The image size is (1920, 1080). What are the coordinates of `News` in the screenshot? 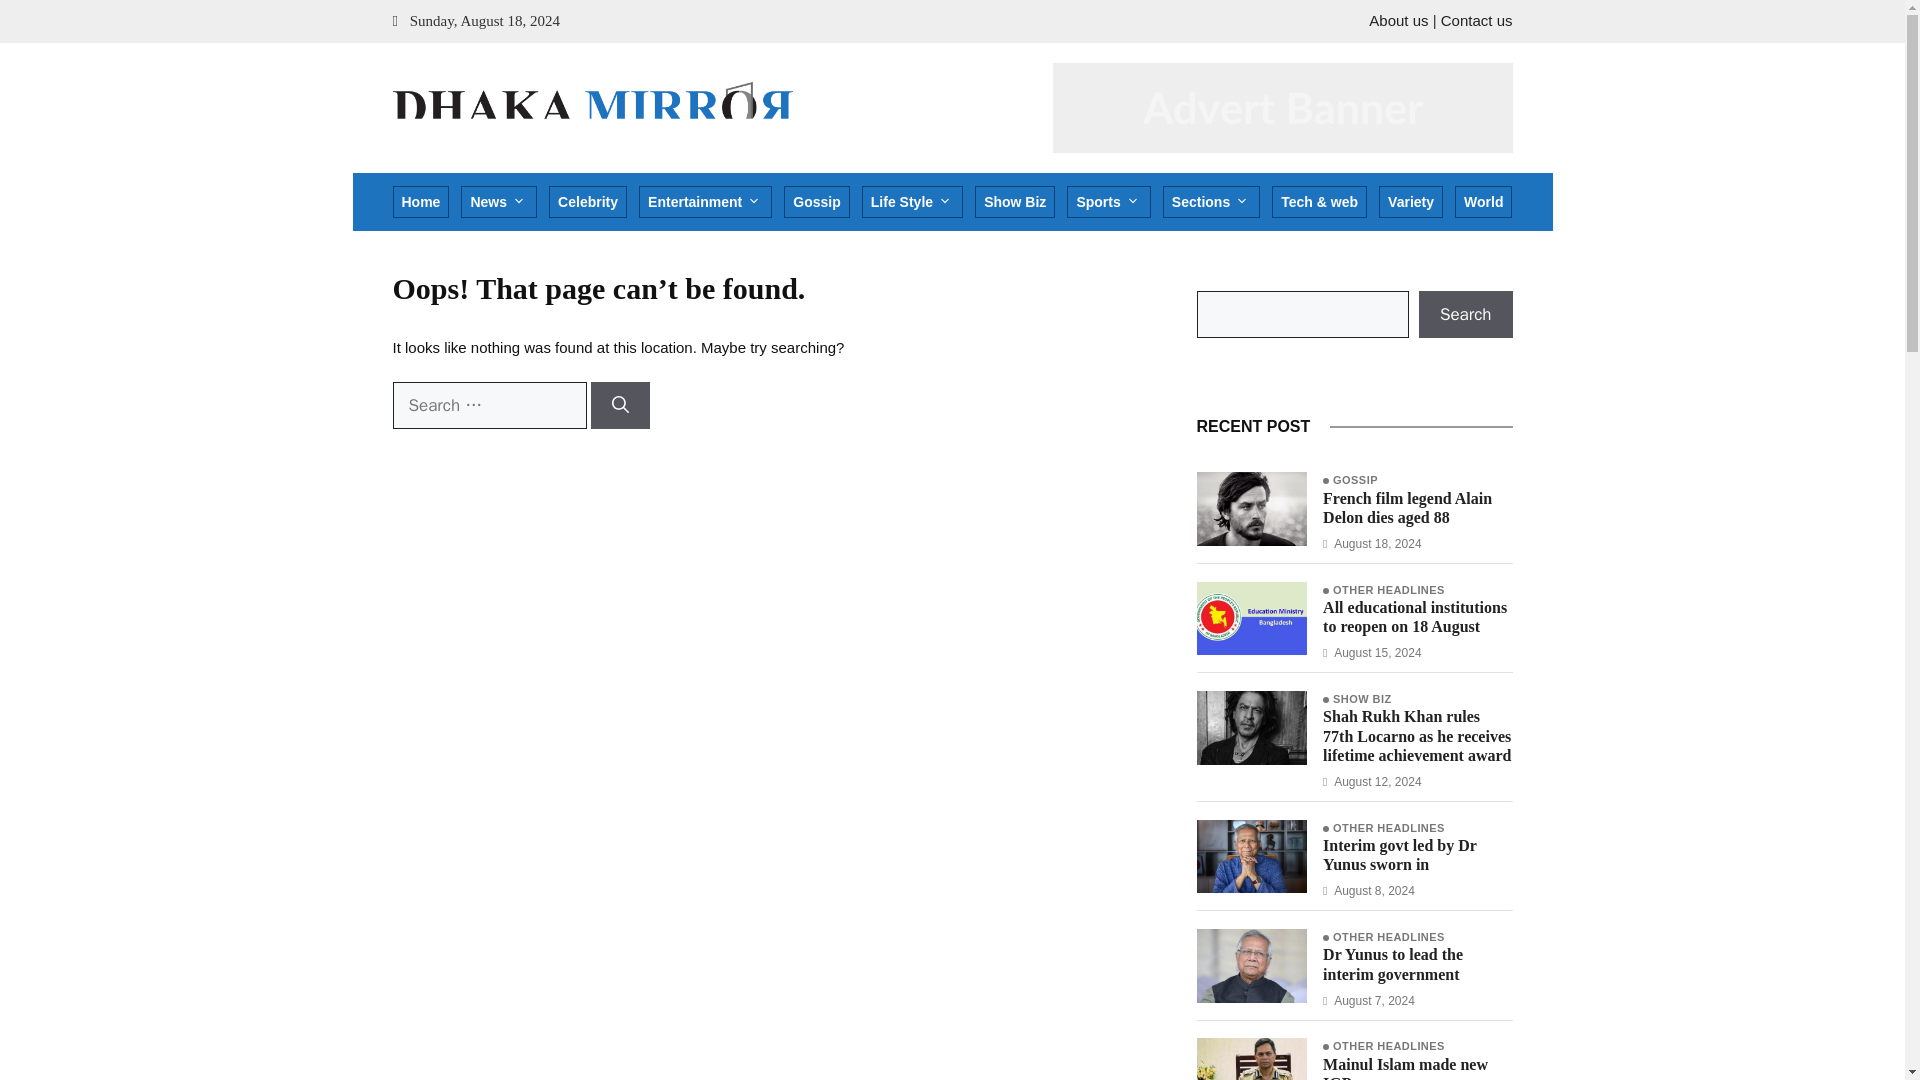 It's located at (498, 202).